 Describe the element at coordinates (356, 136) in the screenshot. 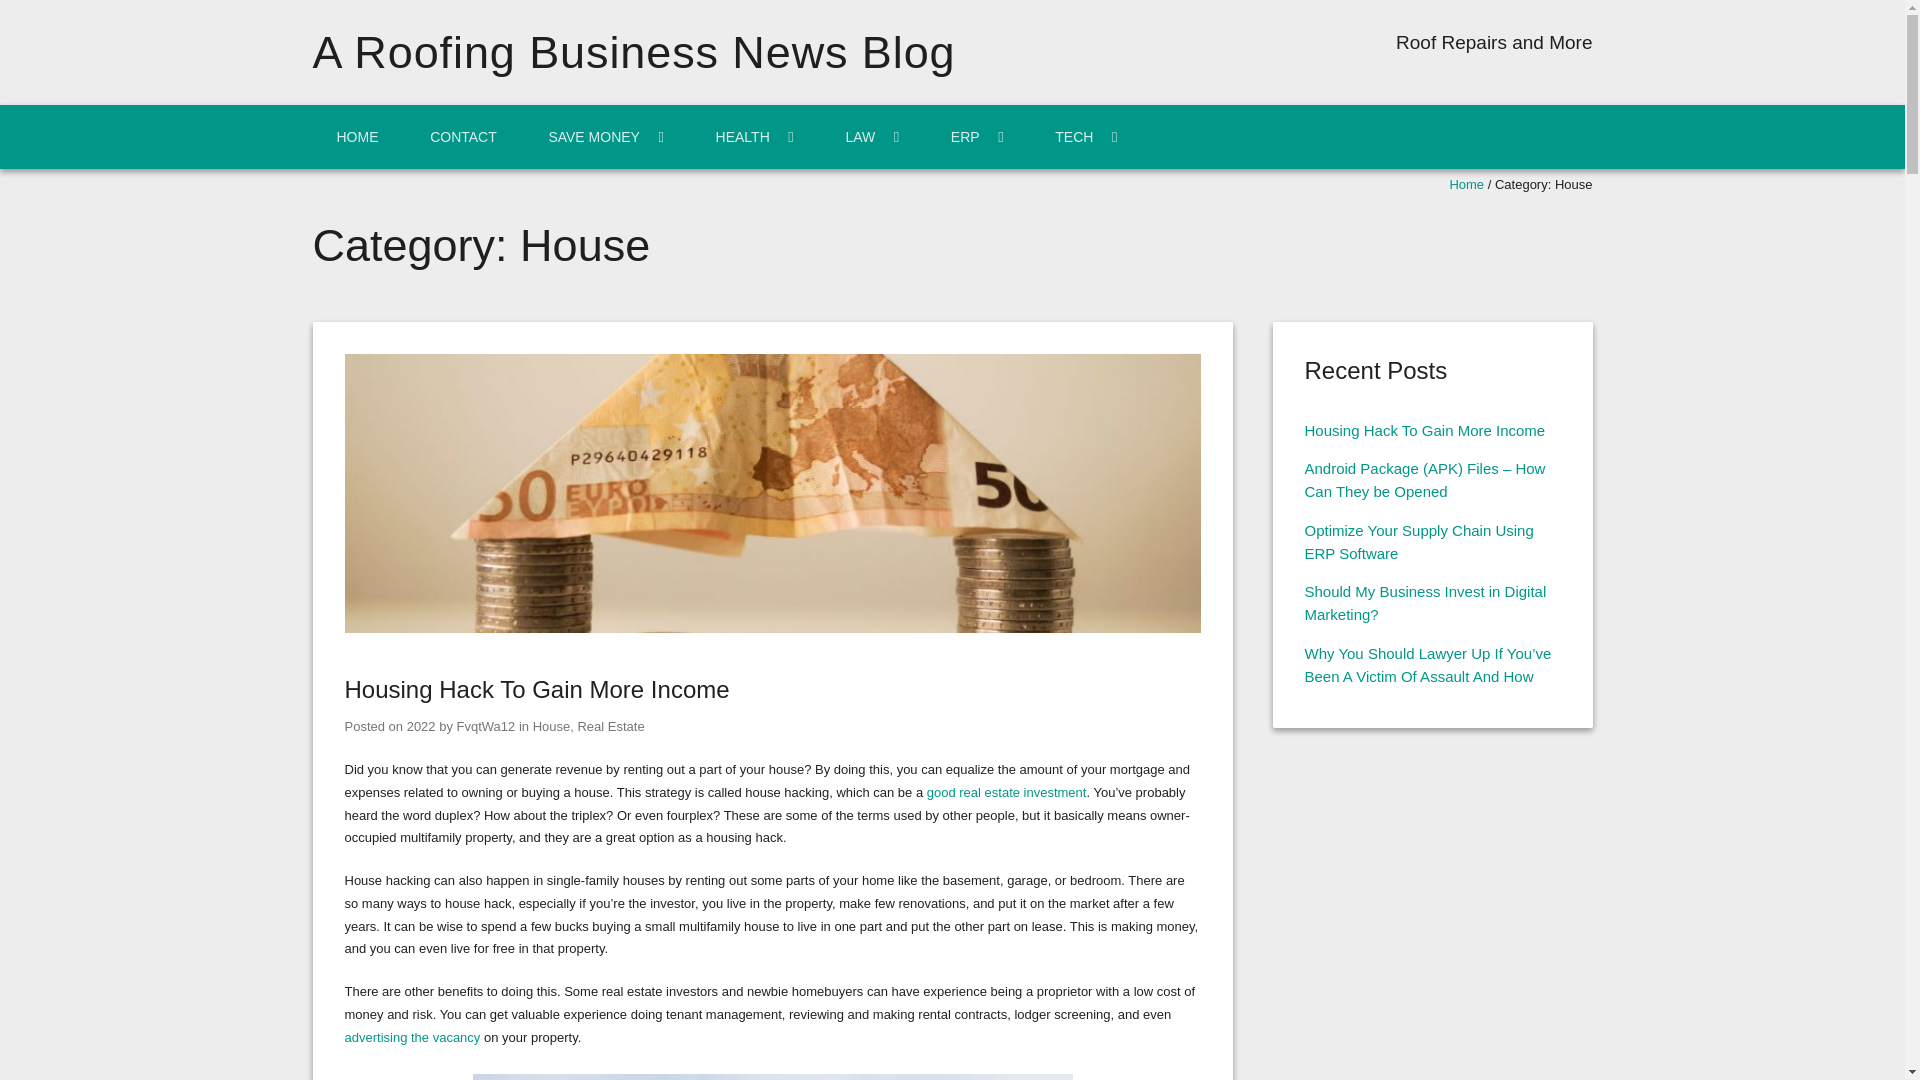

I see `HOME` at that location.